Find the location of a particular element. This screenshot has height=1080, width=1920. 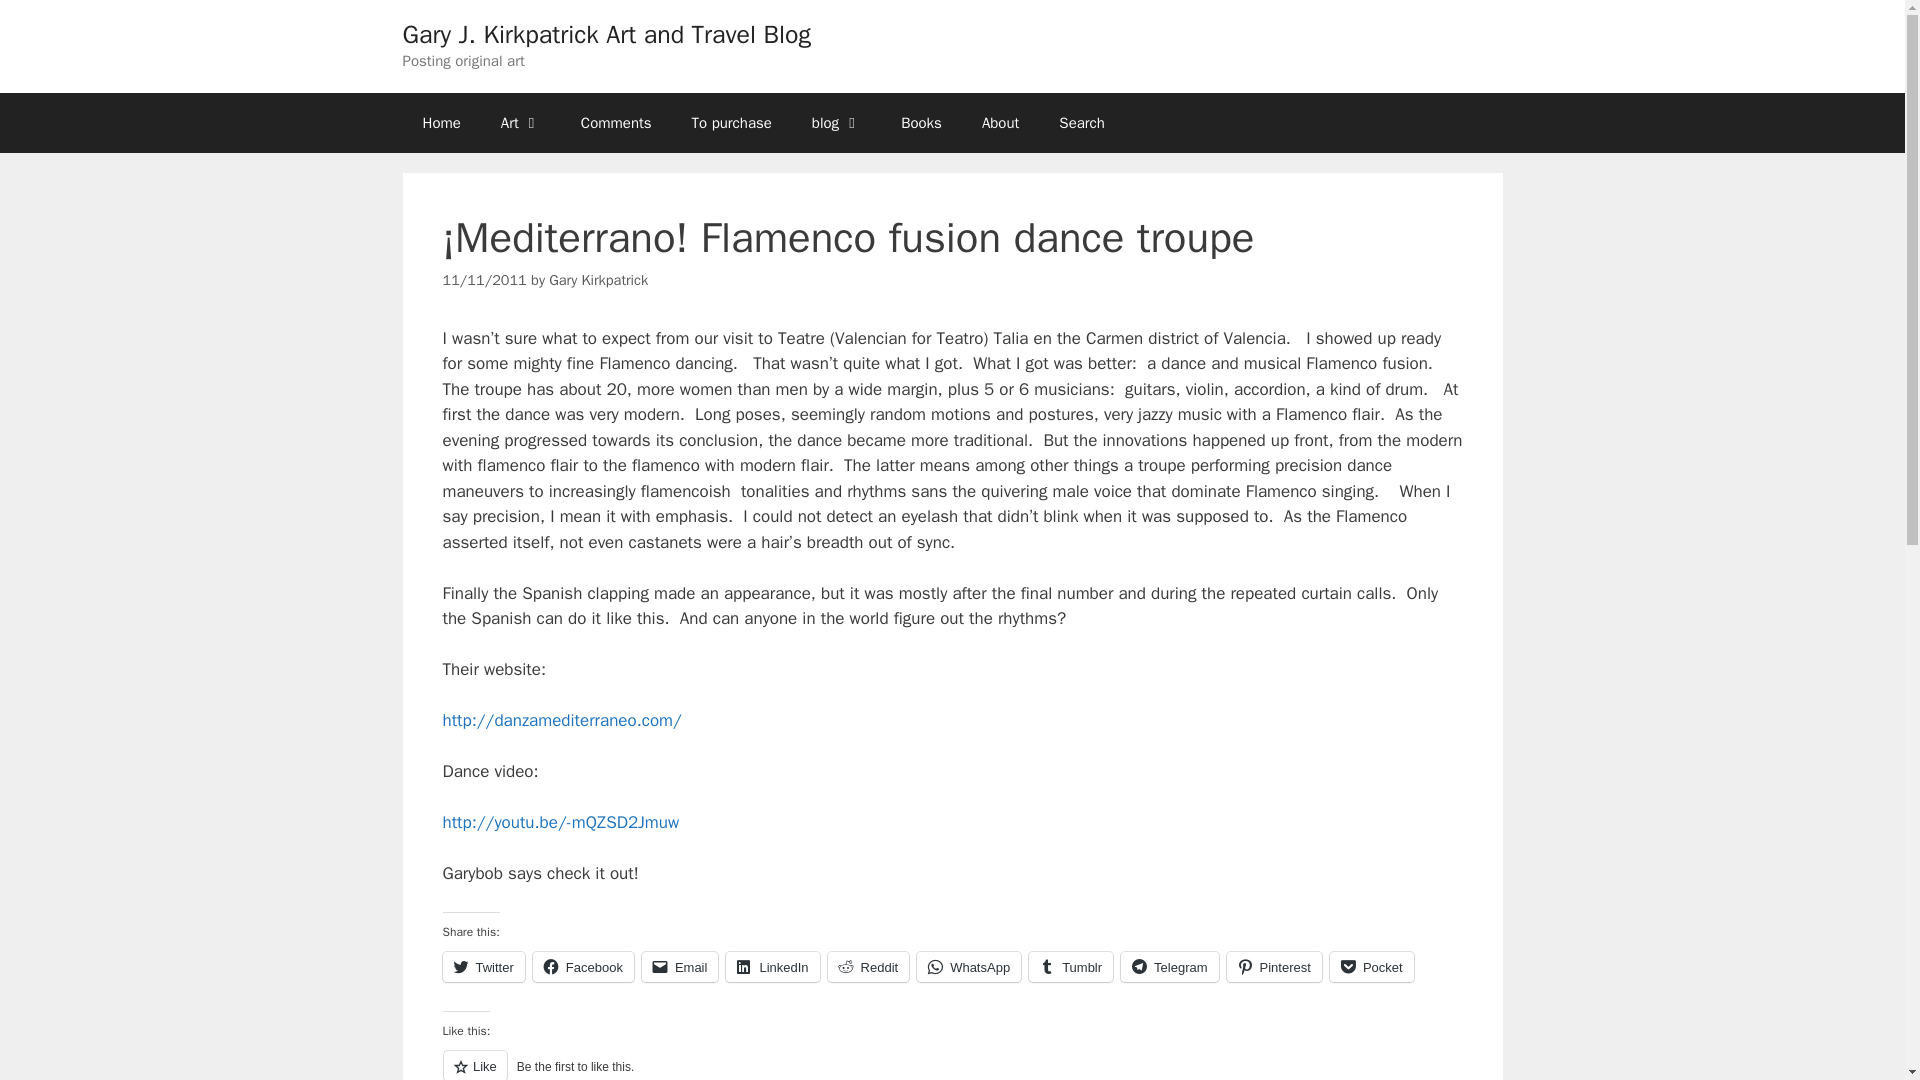

To purchase is located at coordinates (732, 122).